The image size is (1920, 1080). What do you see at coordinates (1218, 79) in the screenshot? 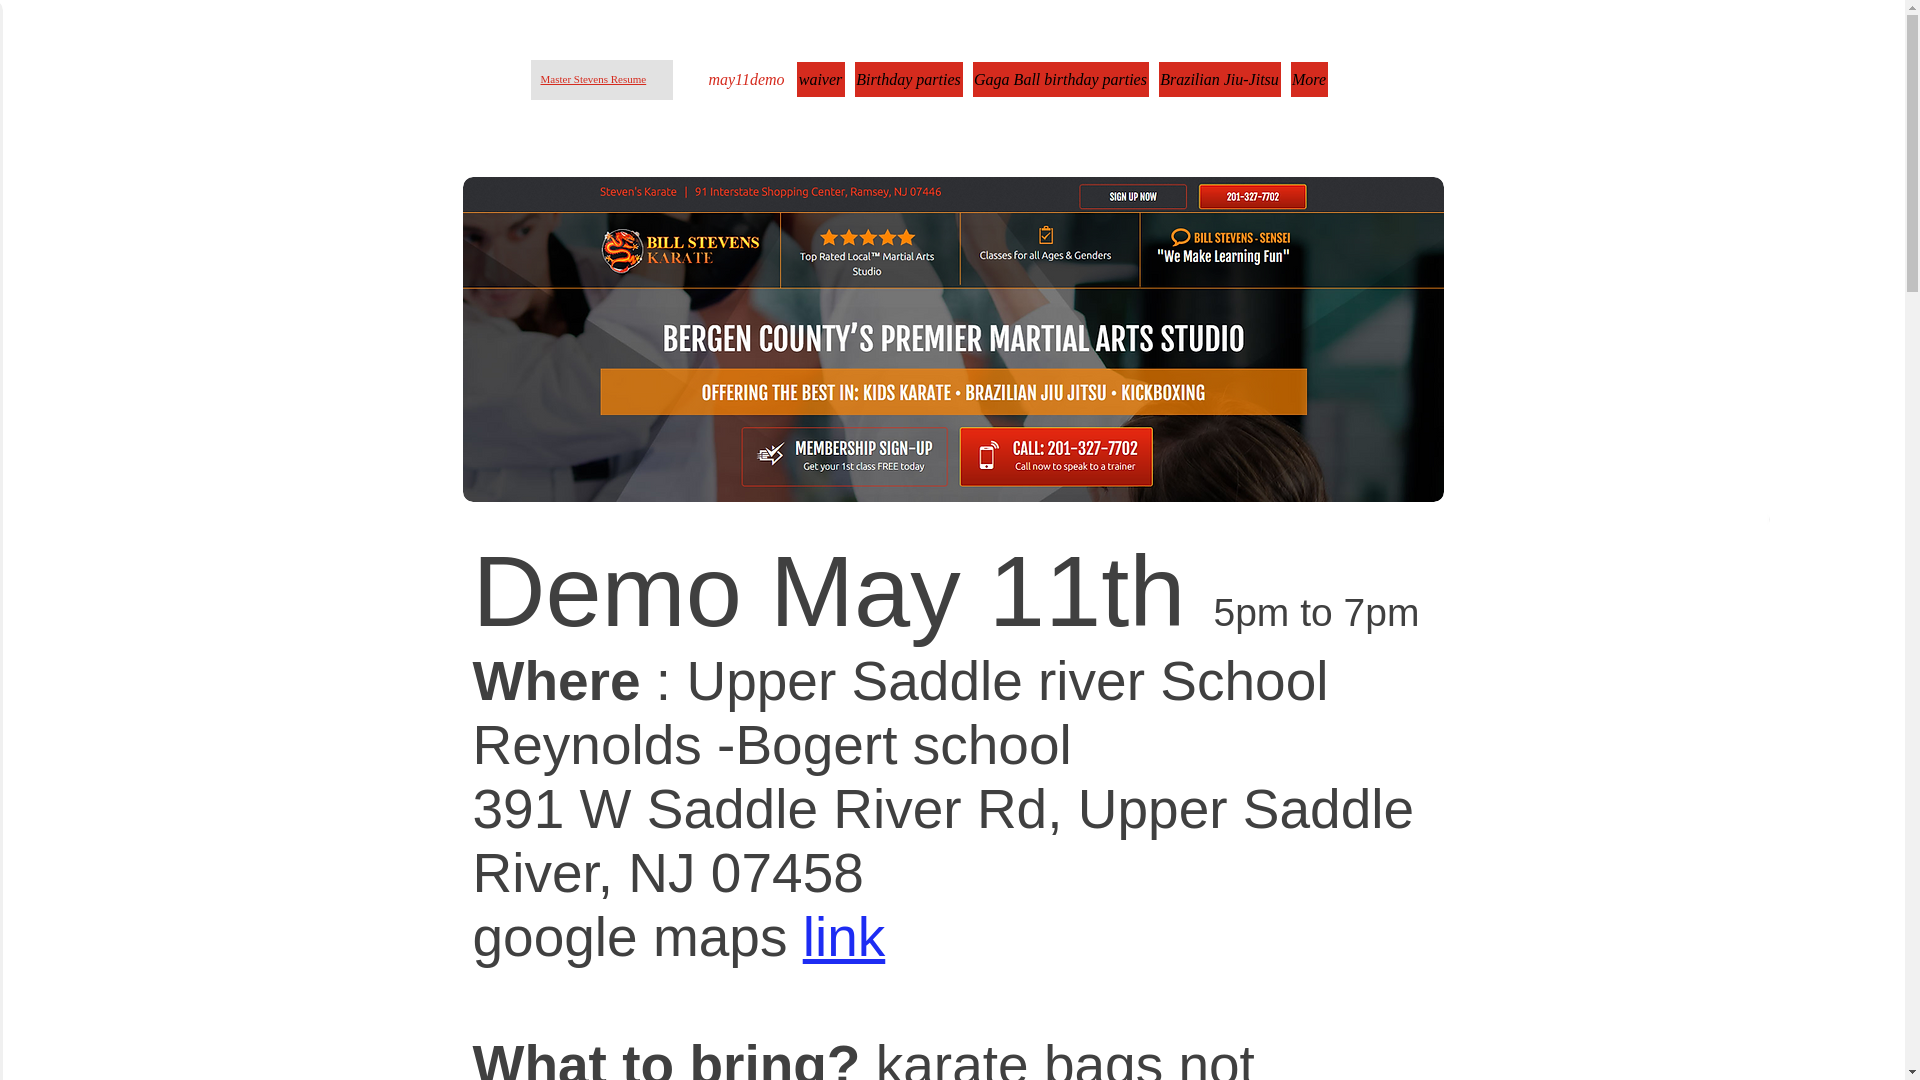
I see `Brazilian Jiu-Jitsu` at bounding box center [1218, 79].